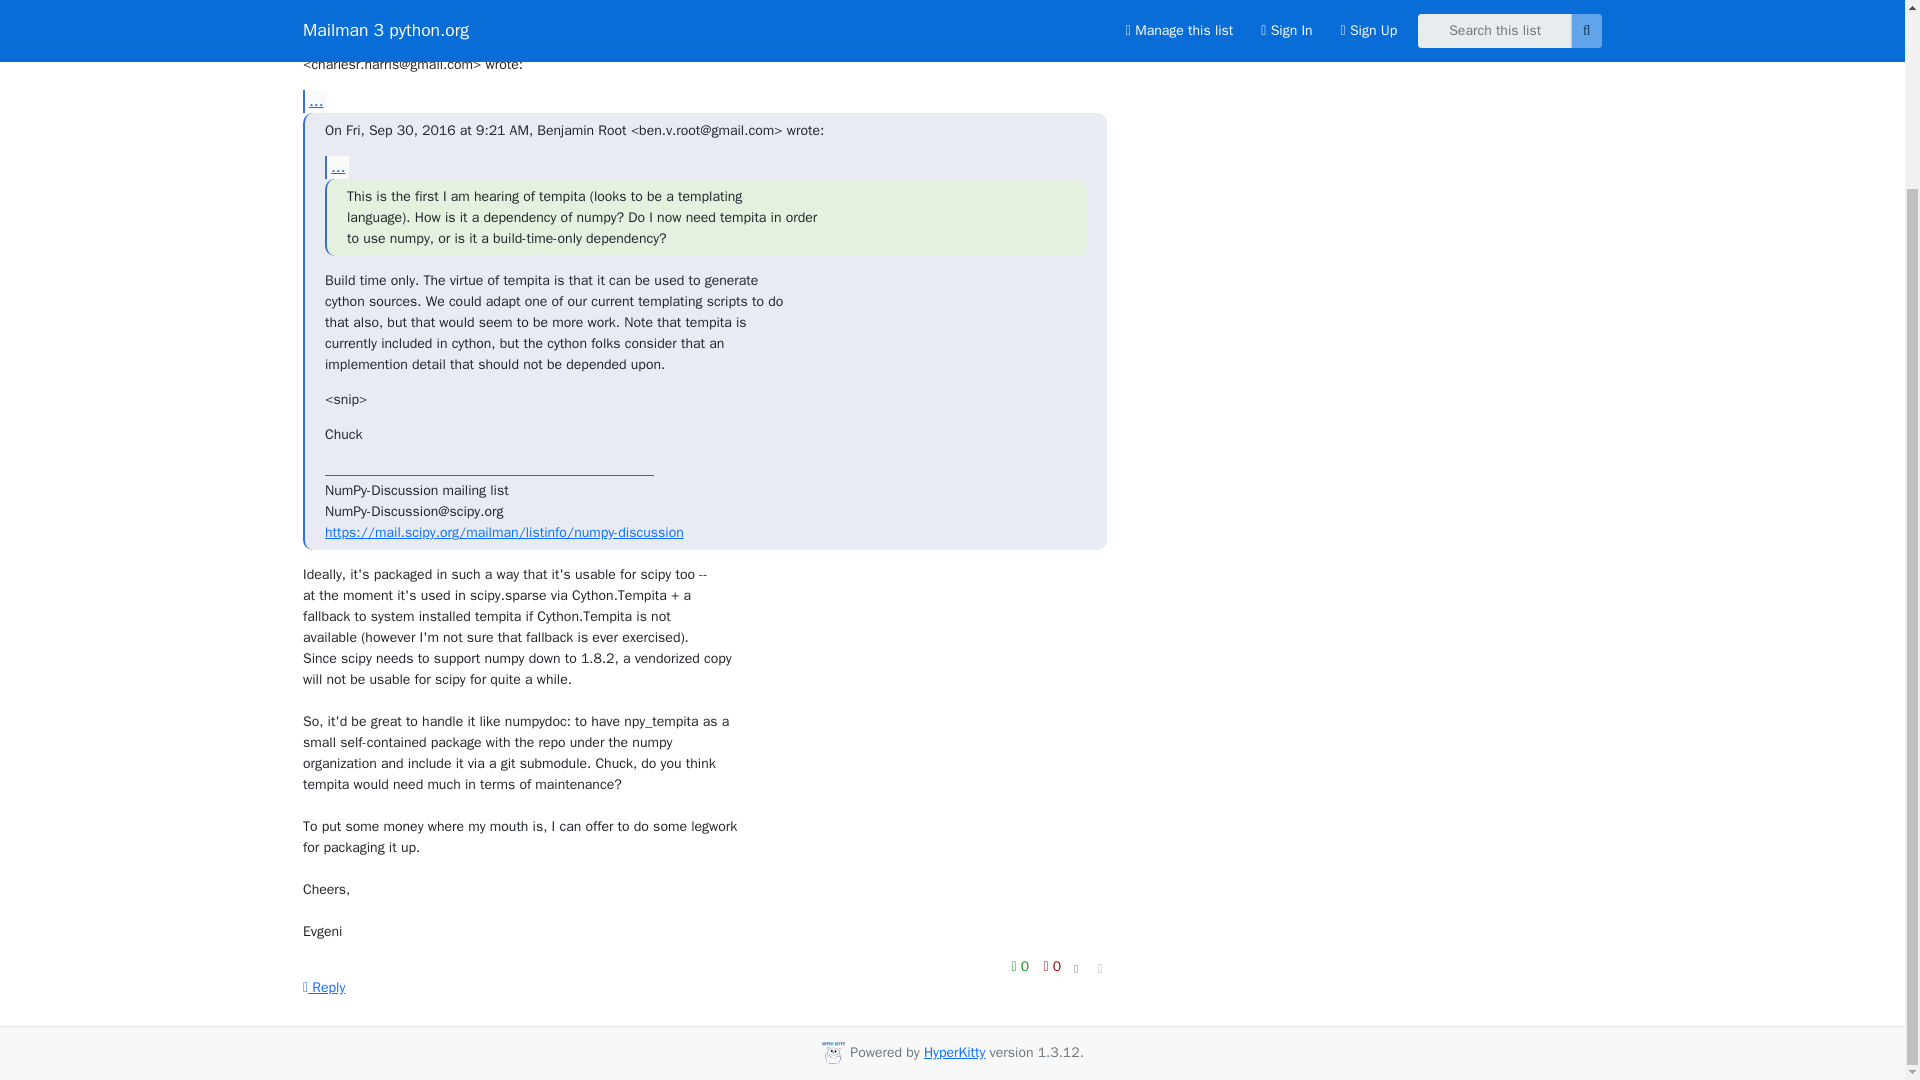 Image resolution: width=1920 pixels, height=1080 pixels. What do you see at coordinates (336, 167) in the screenshot?
I see `...` at bounding box center [336, 167].